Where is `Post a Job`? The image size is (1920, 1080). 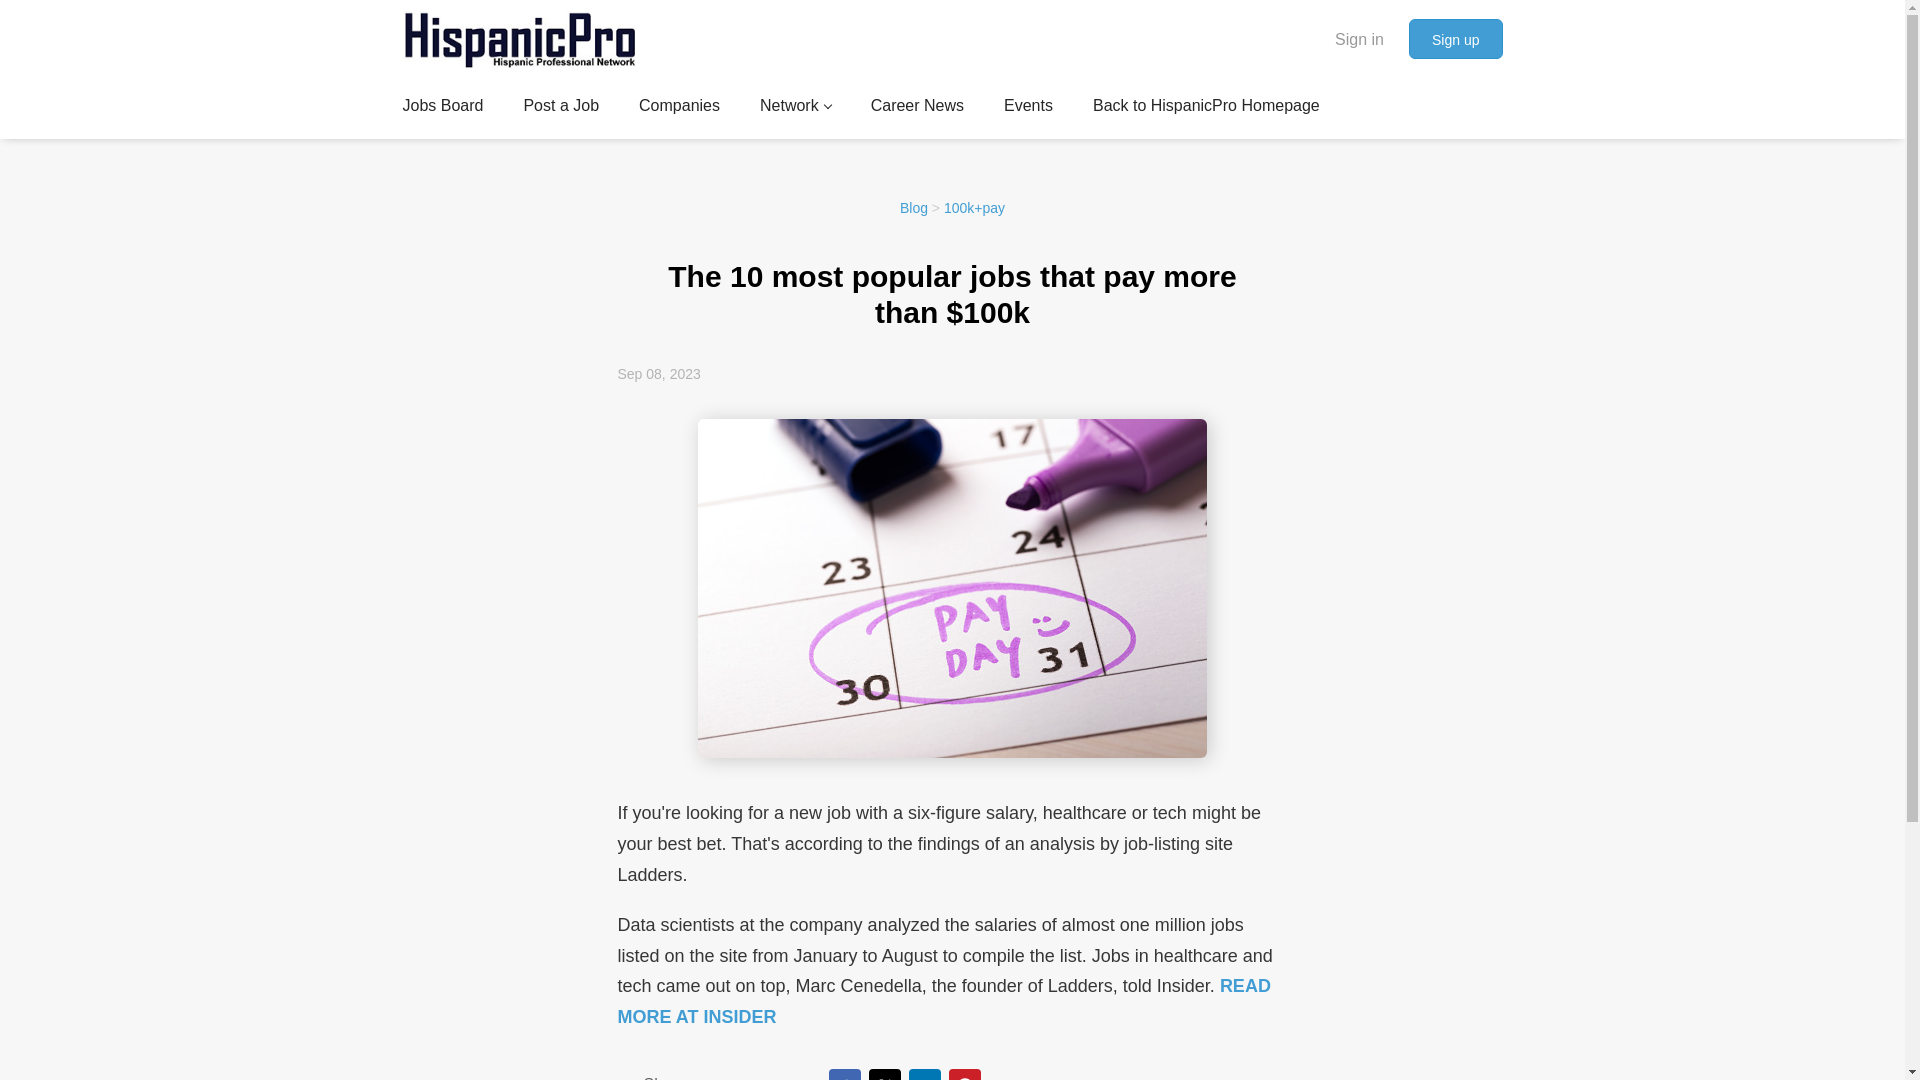 Post a Job is located at coordinates (560, 109).